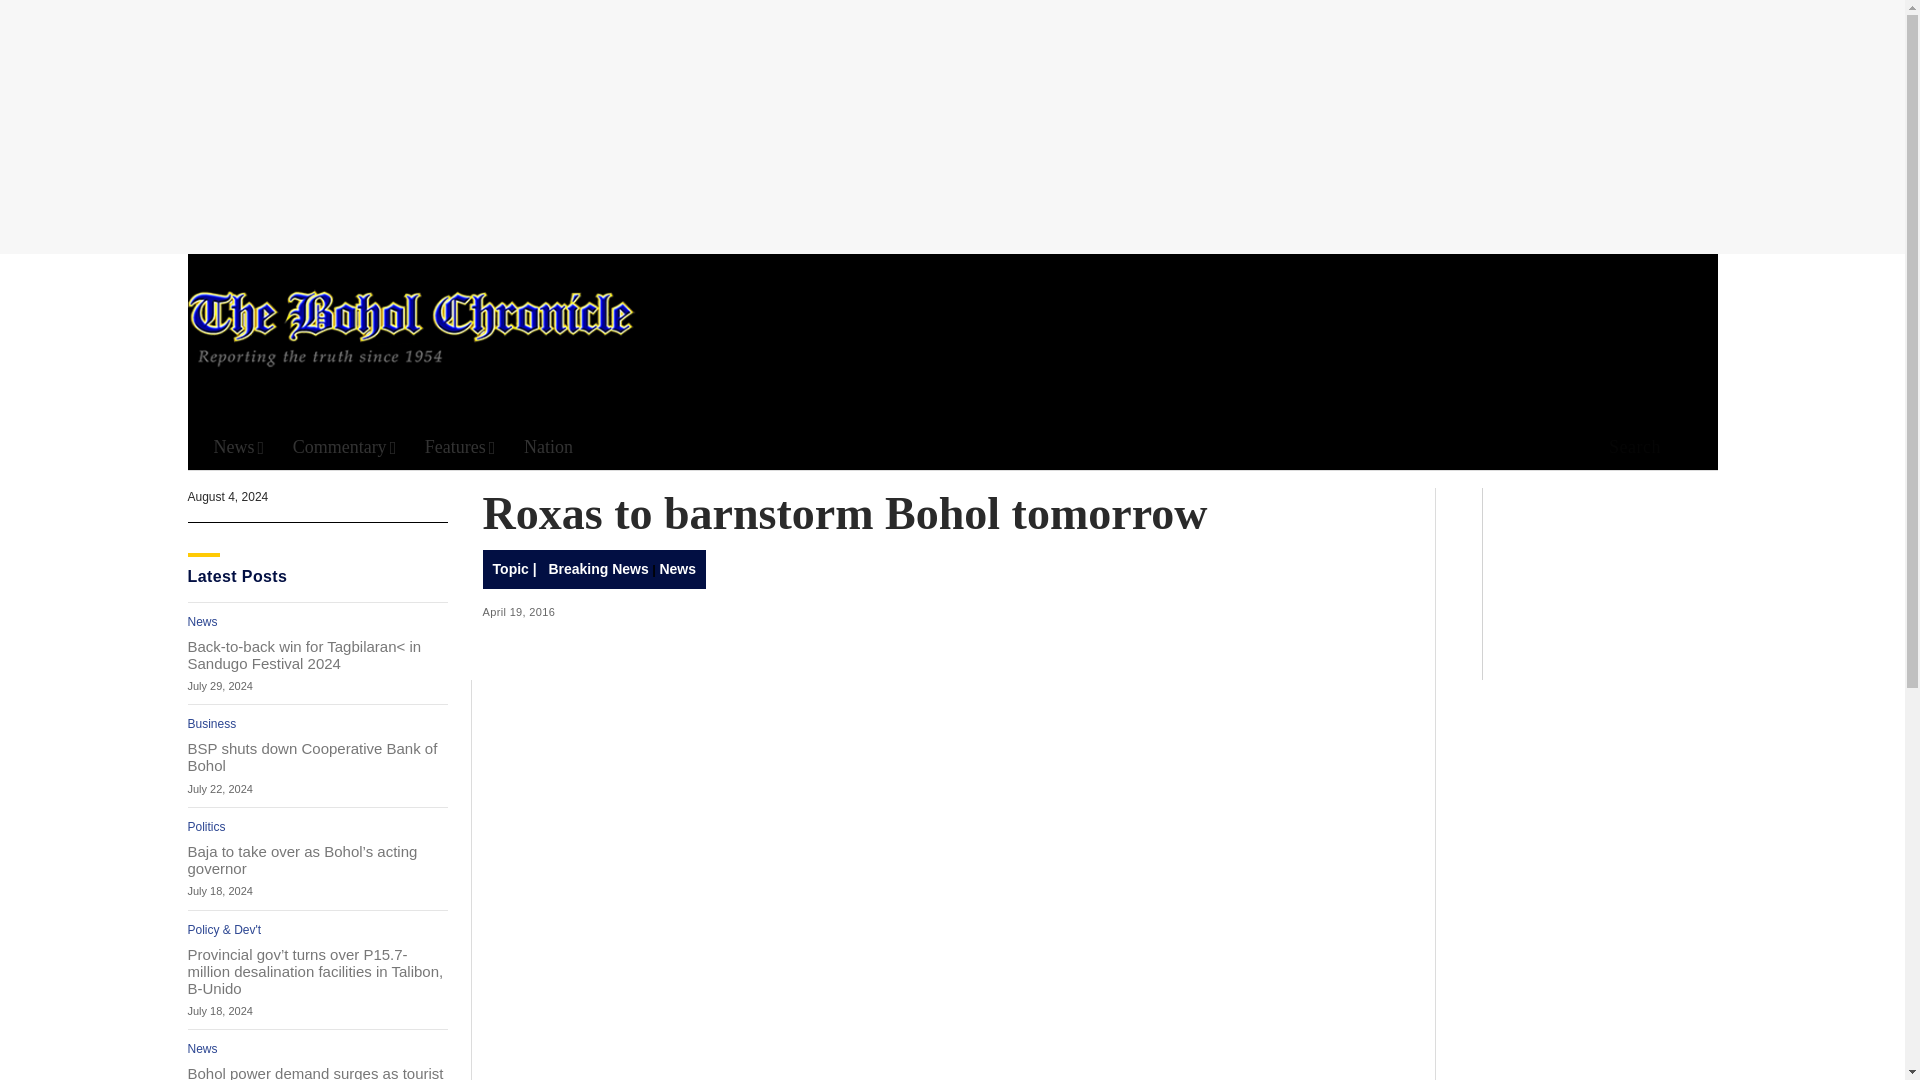 This screenshot has height=1080, width=1920. I want to click on News, so click(203, 621).